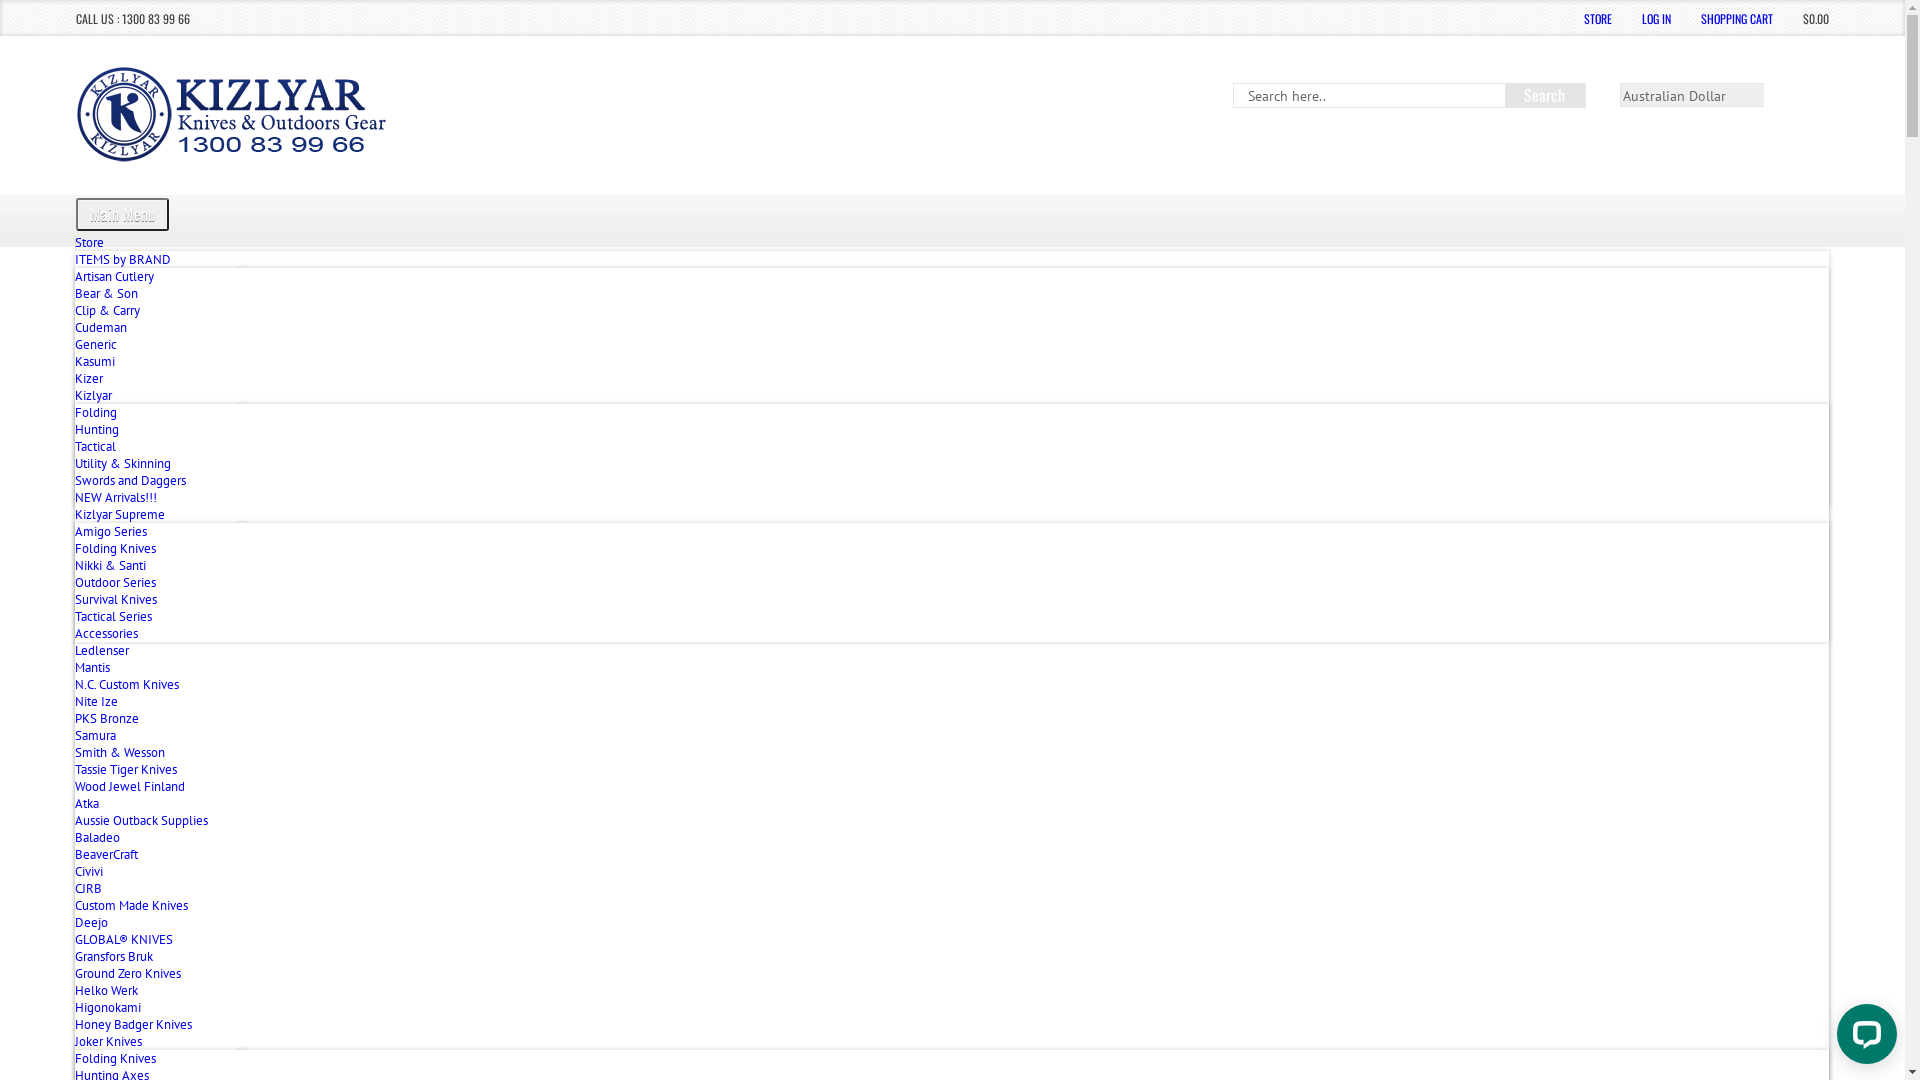  I want to click on Honey Badger Knives, so click(952, 1024).